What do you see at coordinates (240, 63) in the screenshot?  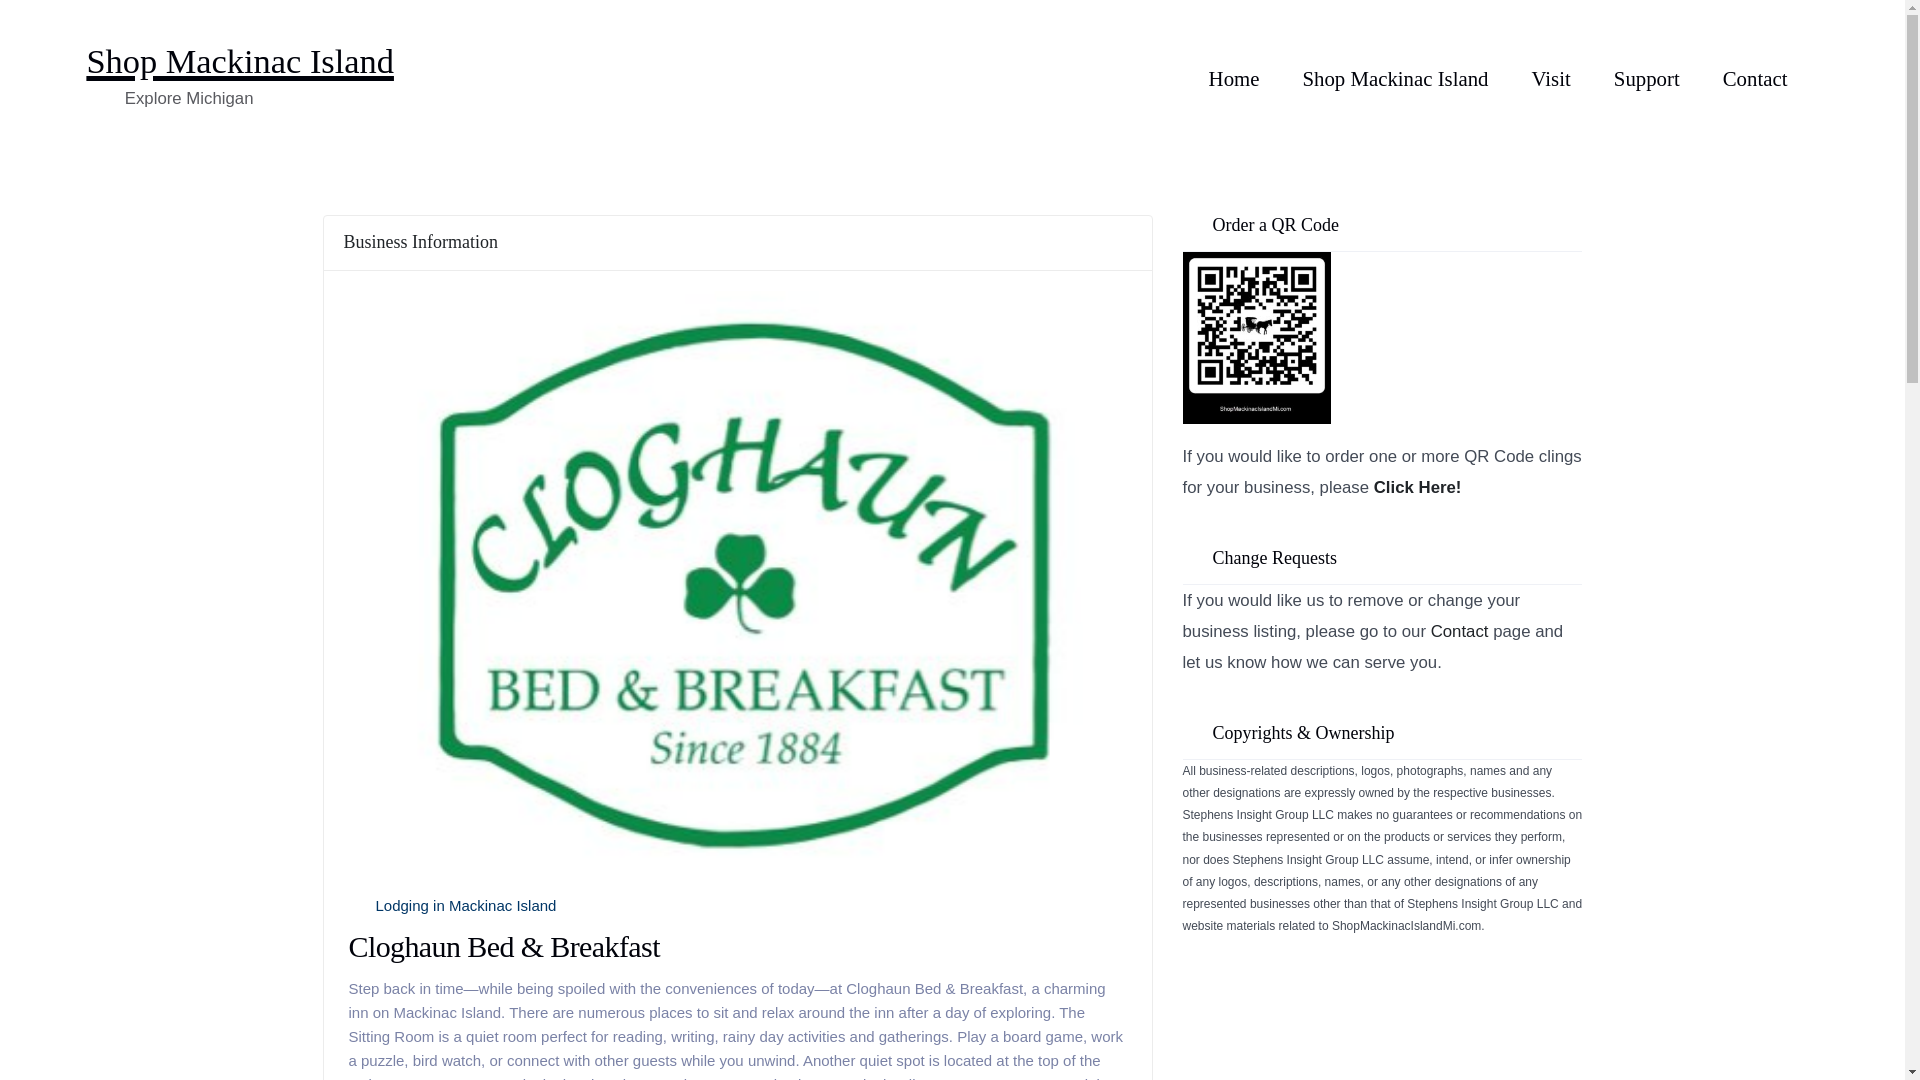 I see `Shop Mackinac Island` at bounding box center [240, 63].